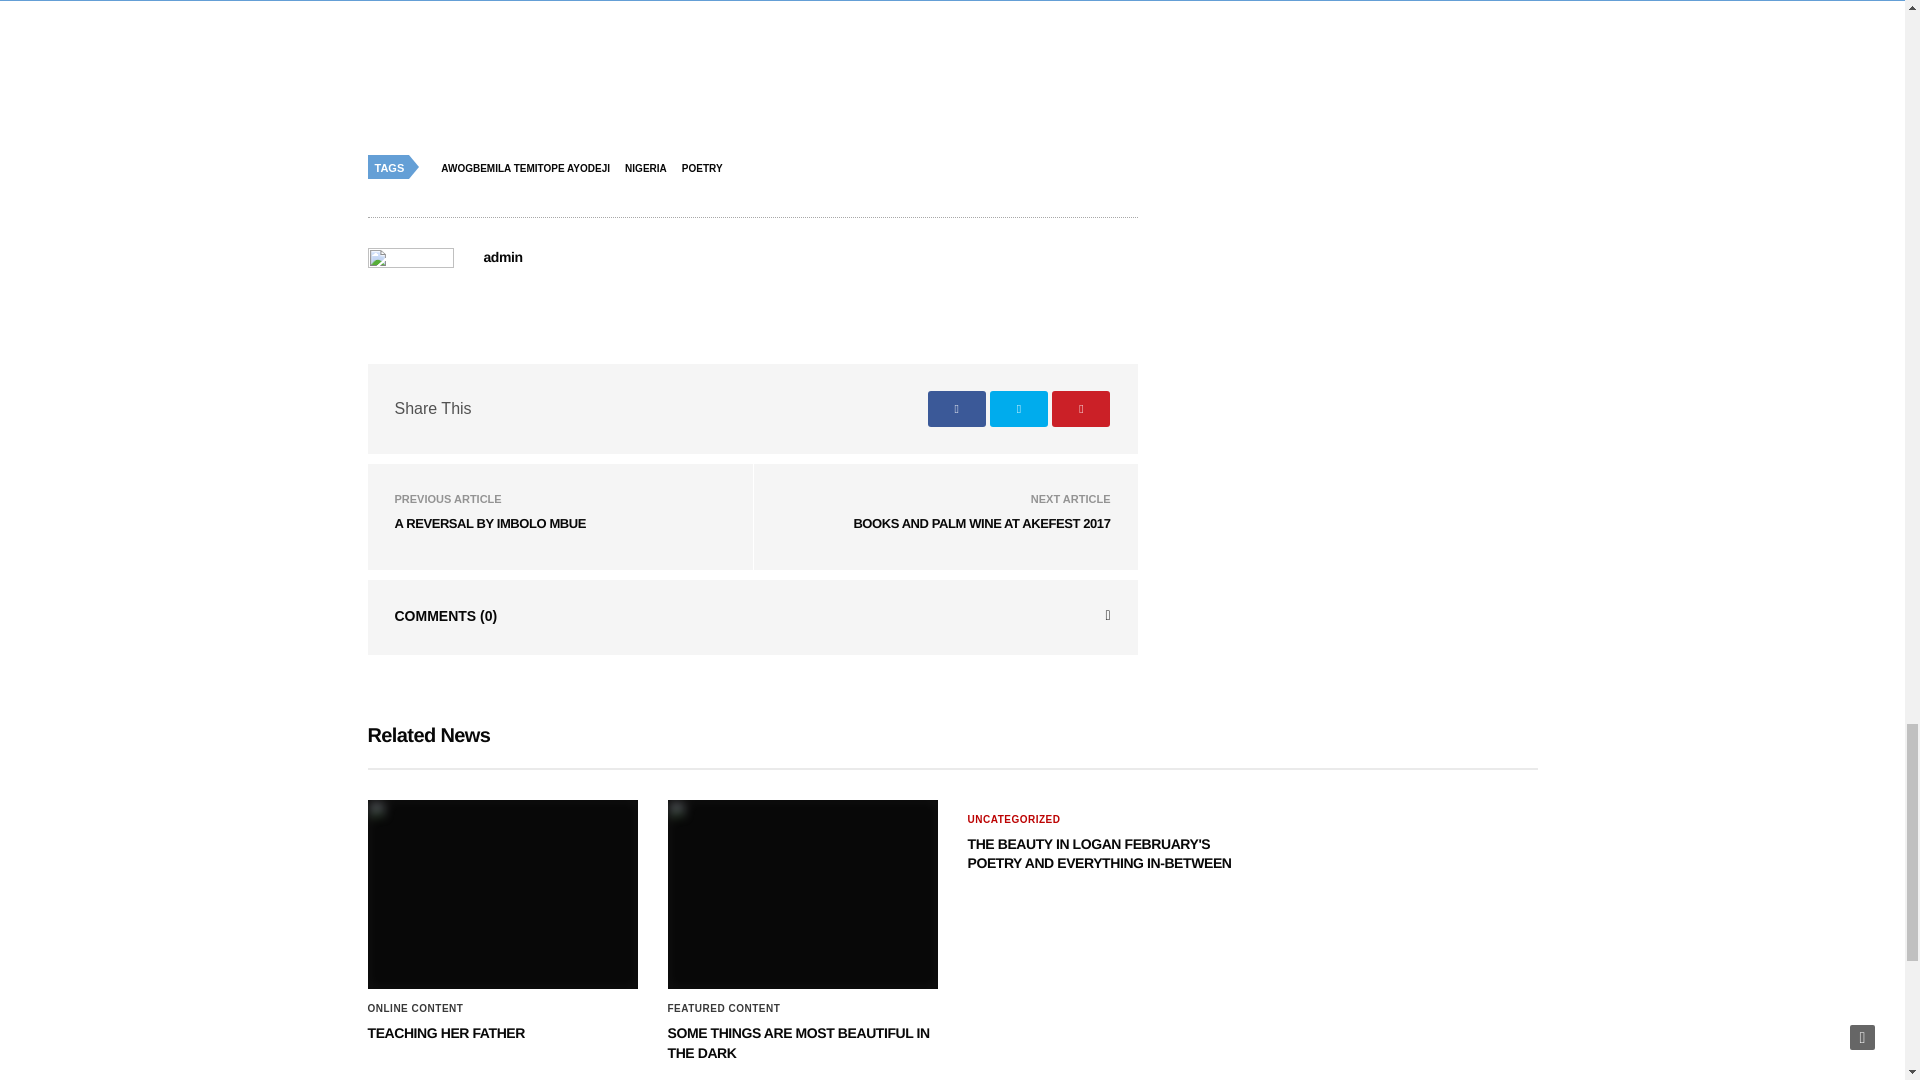  Describe the element at coordinates (980, 524) in the screenshot. I see `Books and Palm Wine at AkeFest 2017` at that location.